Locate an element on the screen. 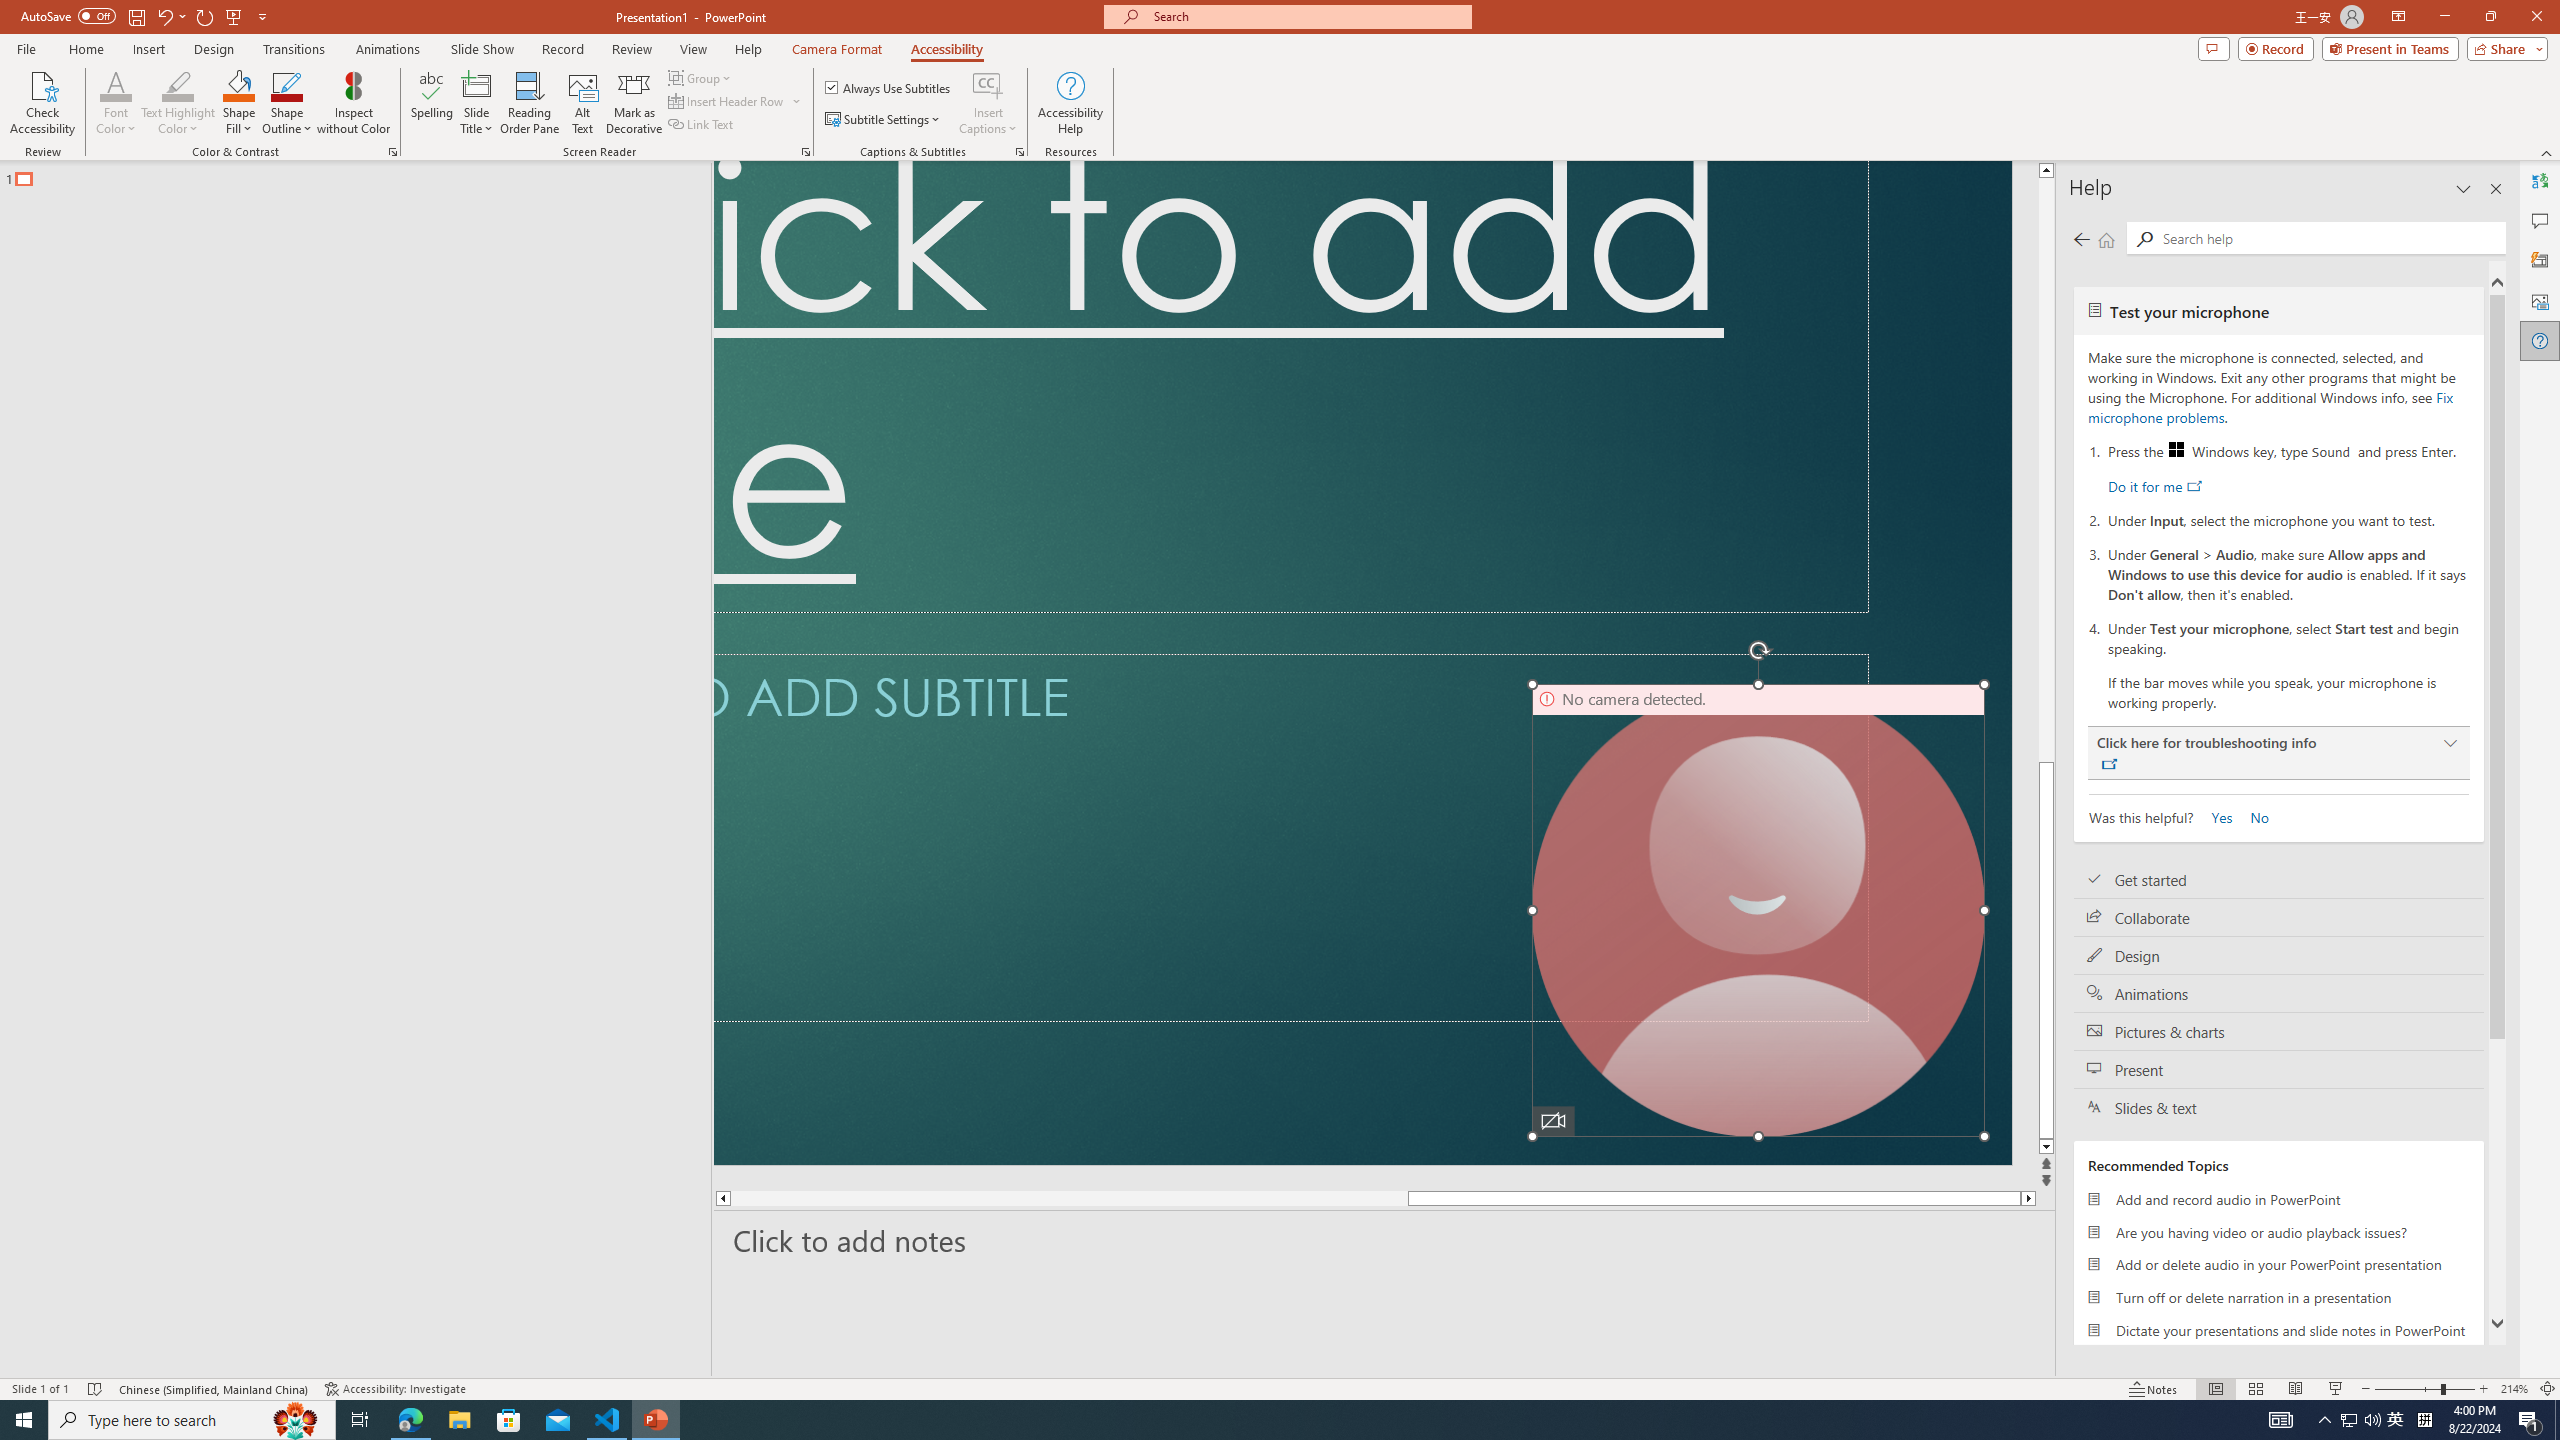 The height and width of the screenshot is (1440, 2560). Dictate your presentations and slide notes in PowerPoint is located at coordinates (2278, 1330).